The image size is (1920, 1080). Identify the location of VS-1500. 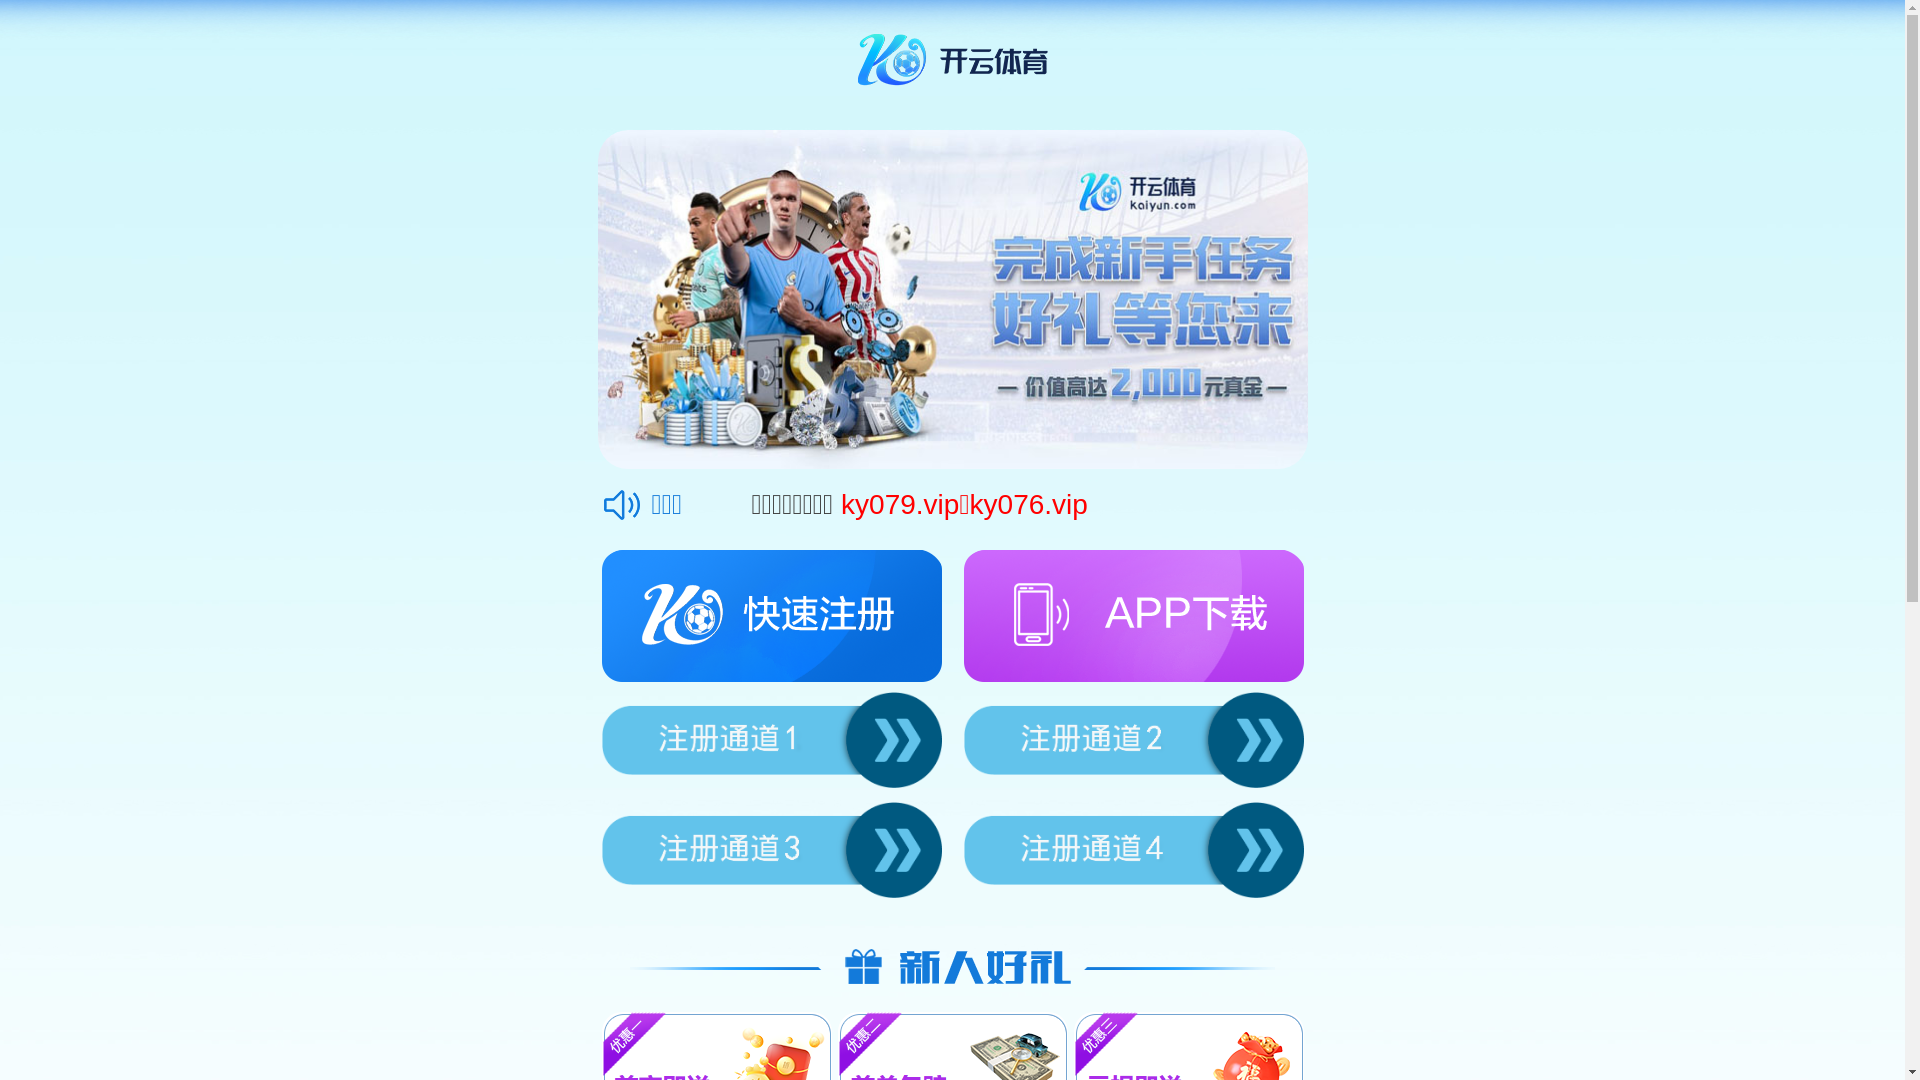
(1324, 955).